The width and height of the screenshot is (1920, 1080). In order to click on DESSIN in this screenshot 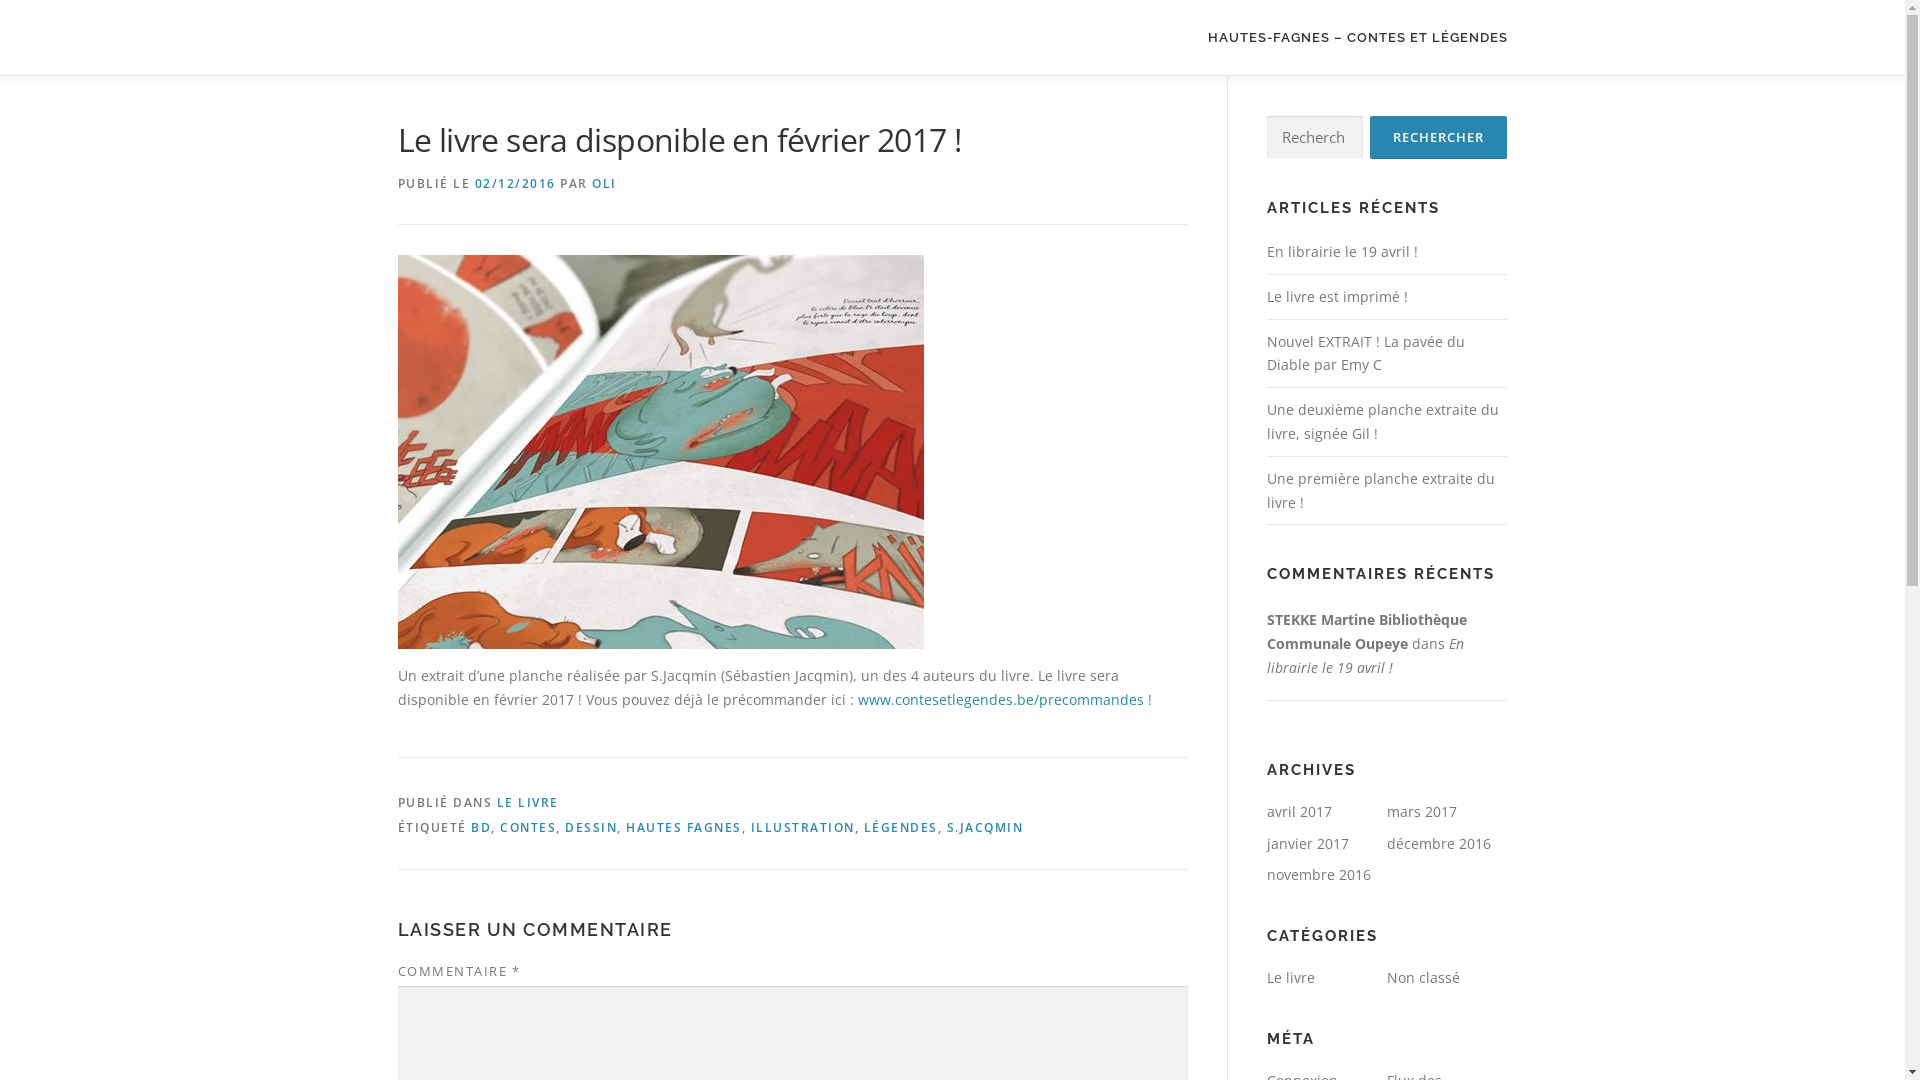, I will do `click(591, 828)`.